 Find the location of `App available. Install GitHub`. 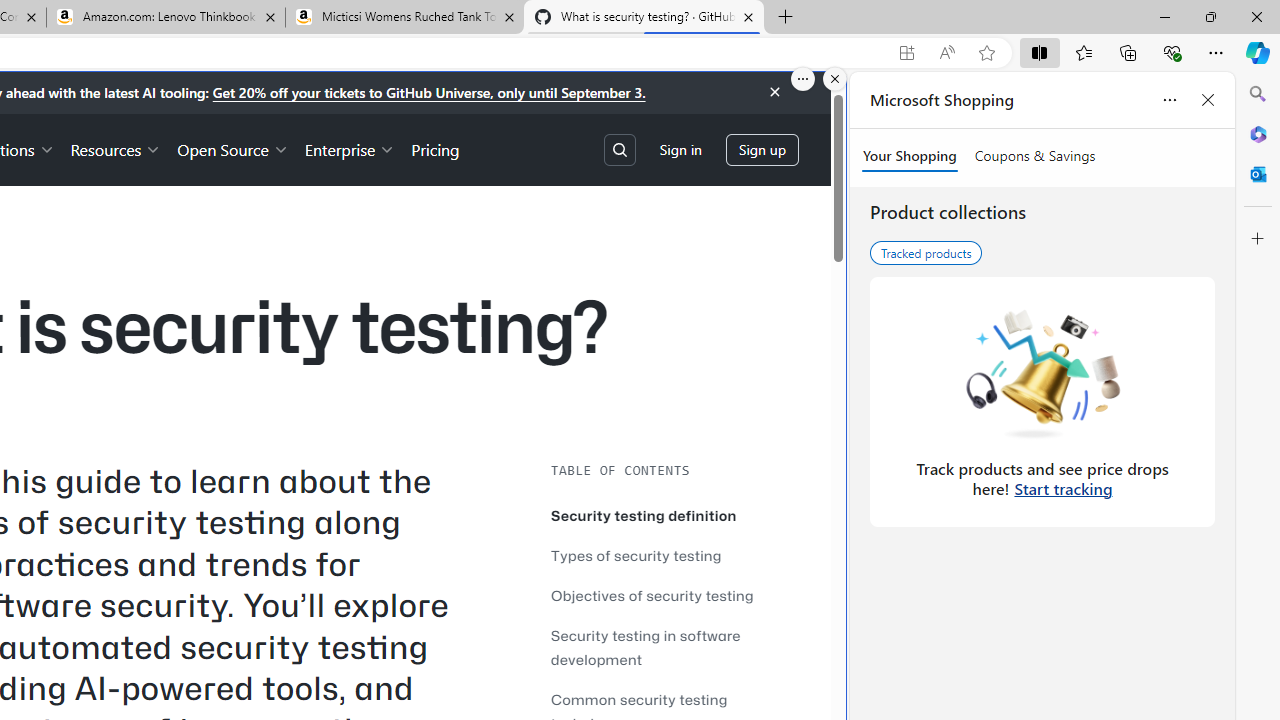

App available. Install GitHub is located at coordinates (906, 53).